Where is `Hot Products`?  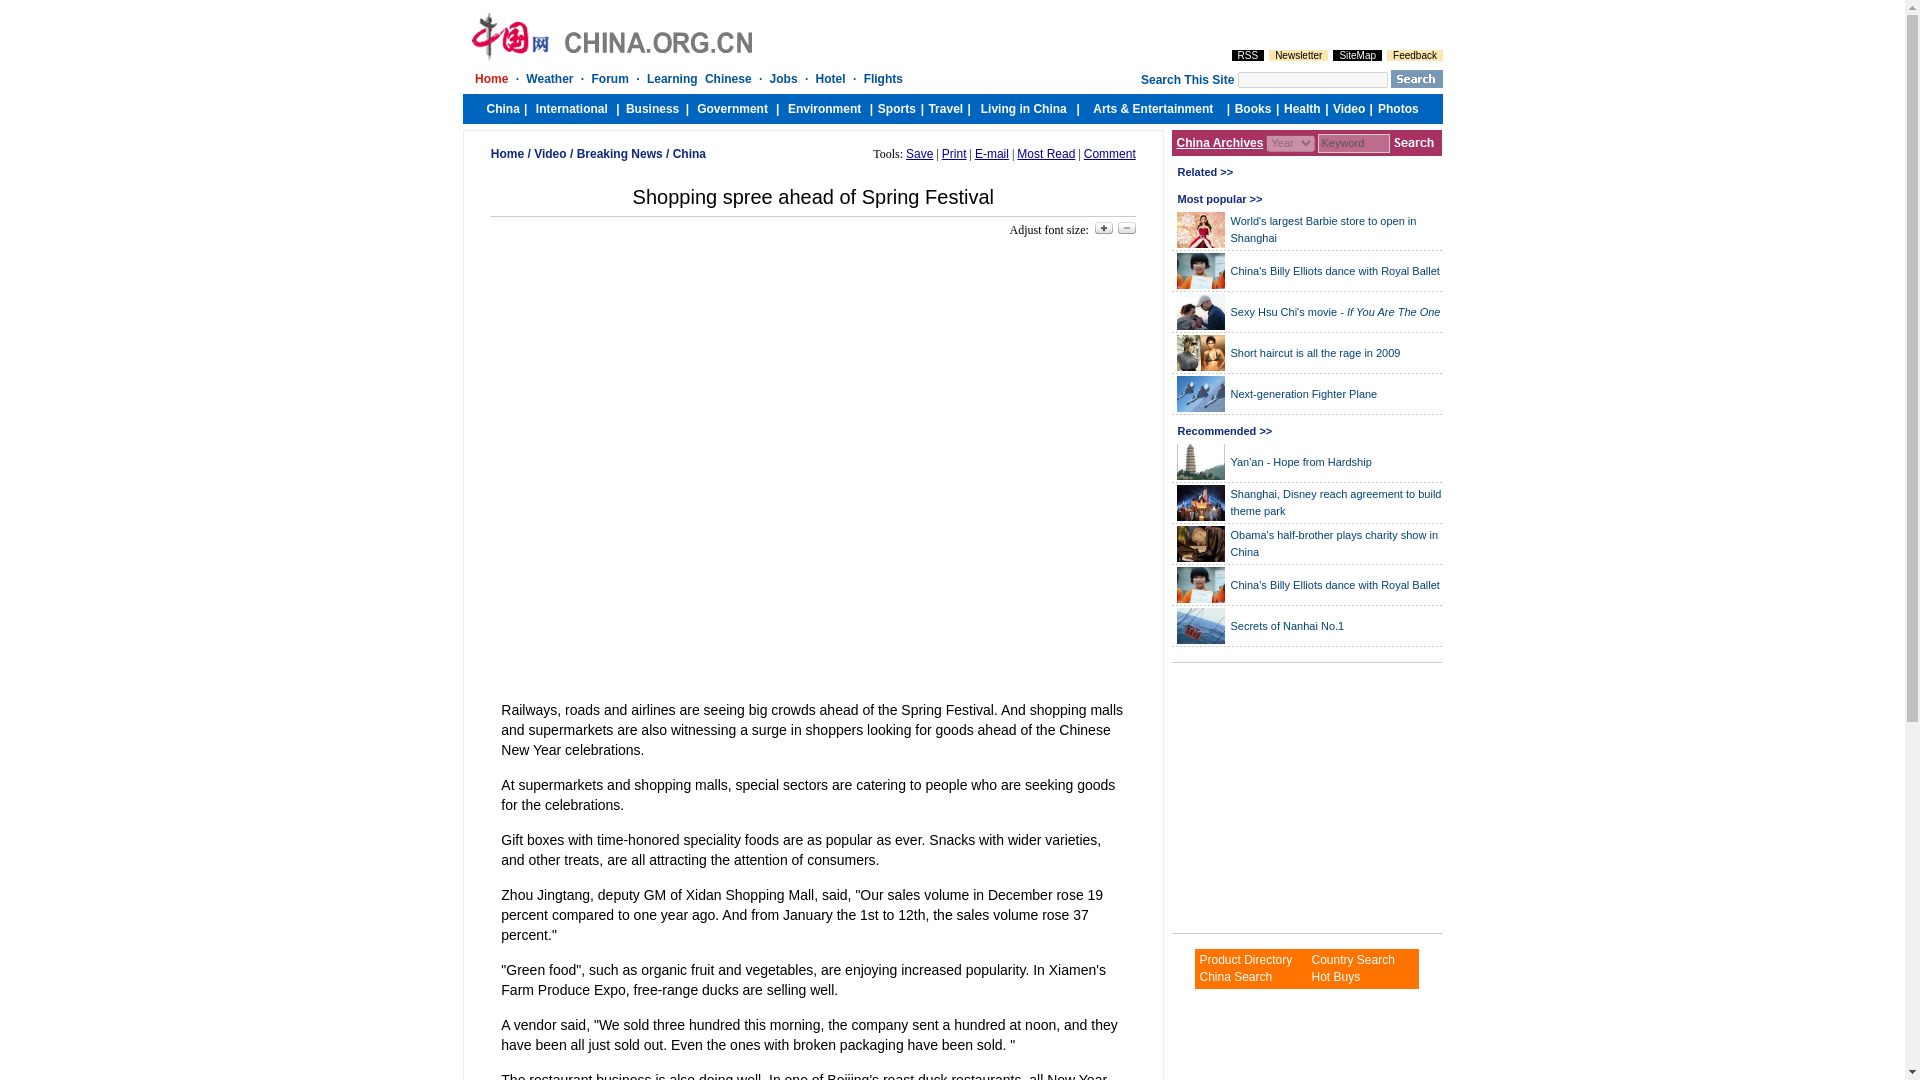 Hot Products is located at coordinates (1335, 976).